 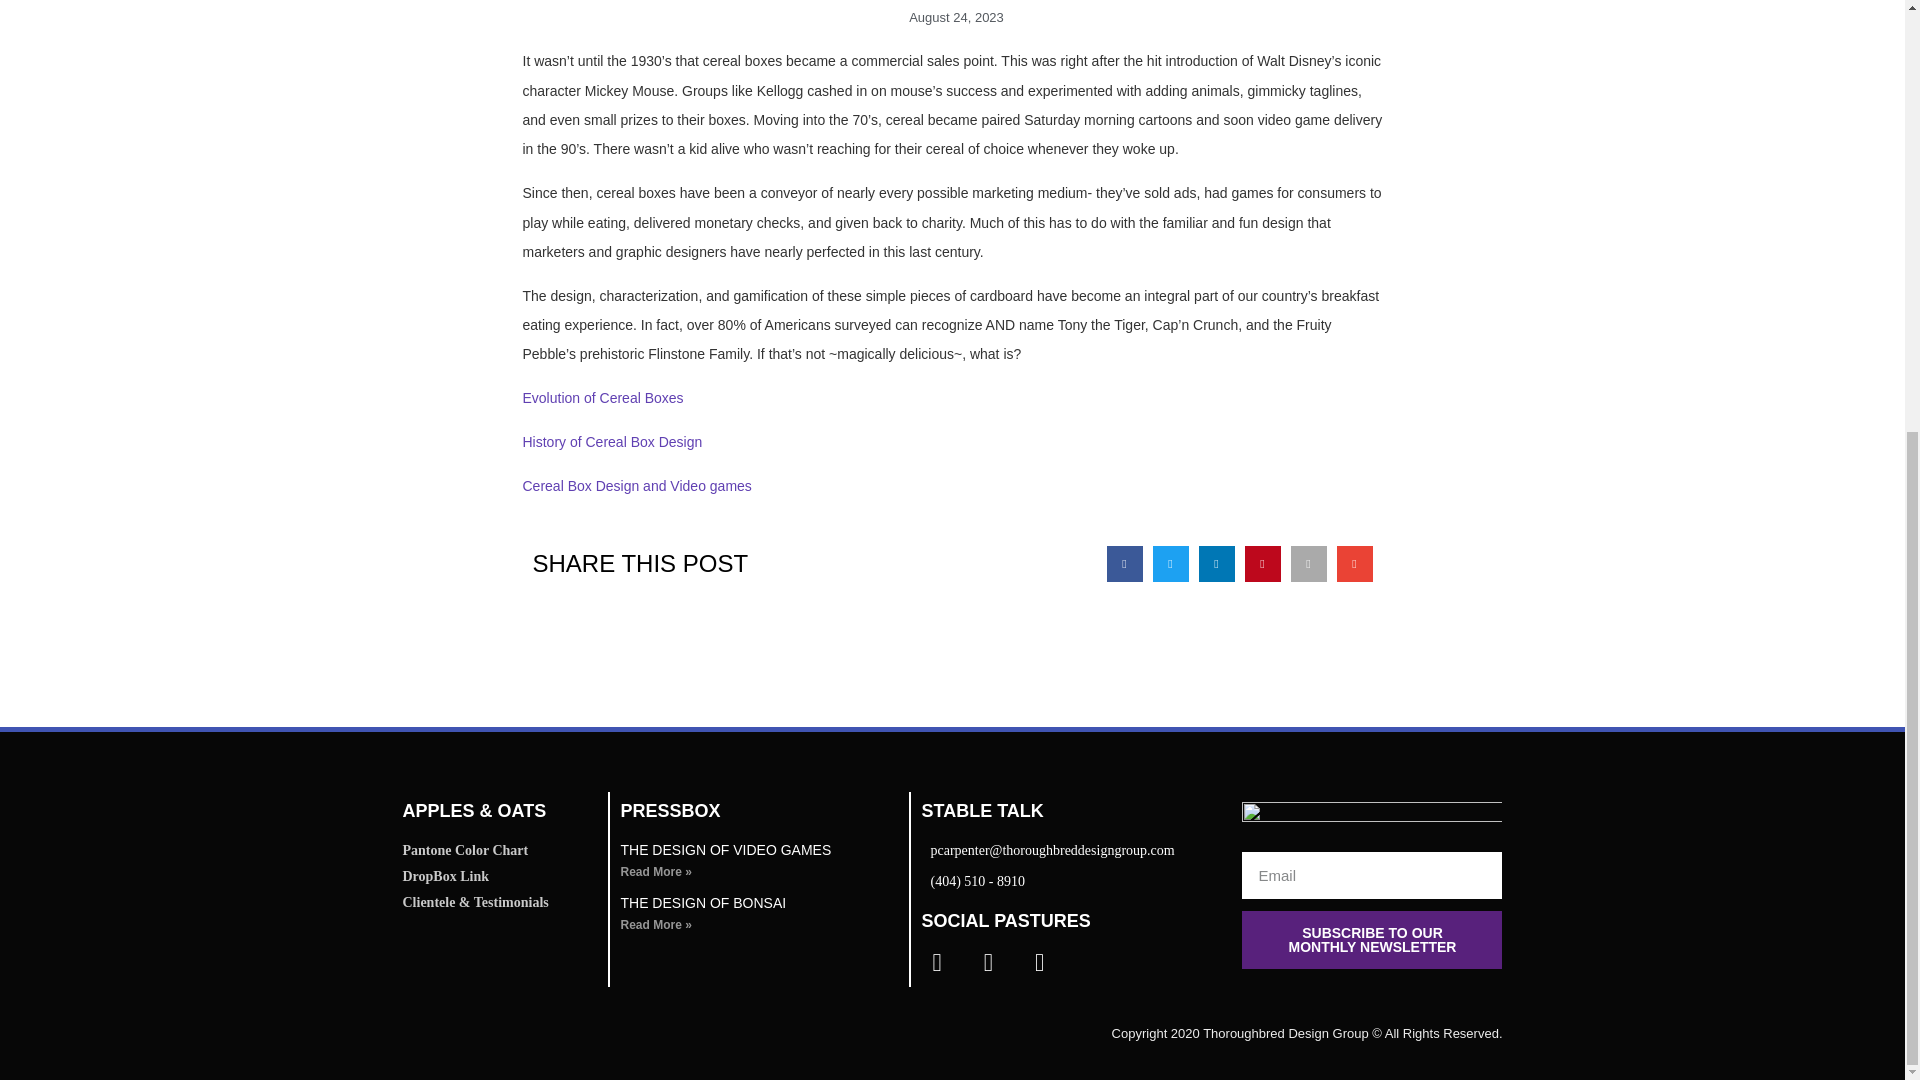 What do you see at coordinates (602, 398) in the screenshot?
I see `Evolution of Cereal Boxes` at bounding box center [602, 398].